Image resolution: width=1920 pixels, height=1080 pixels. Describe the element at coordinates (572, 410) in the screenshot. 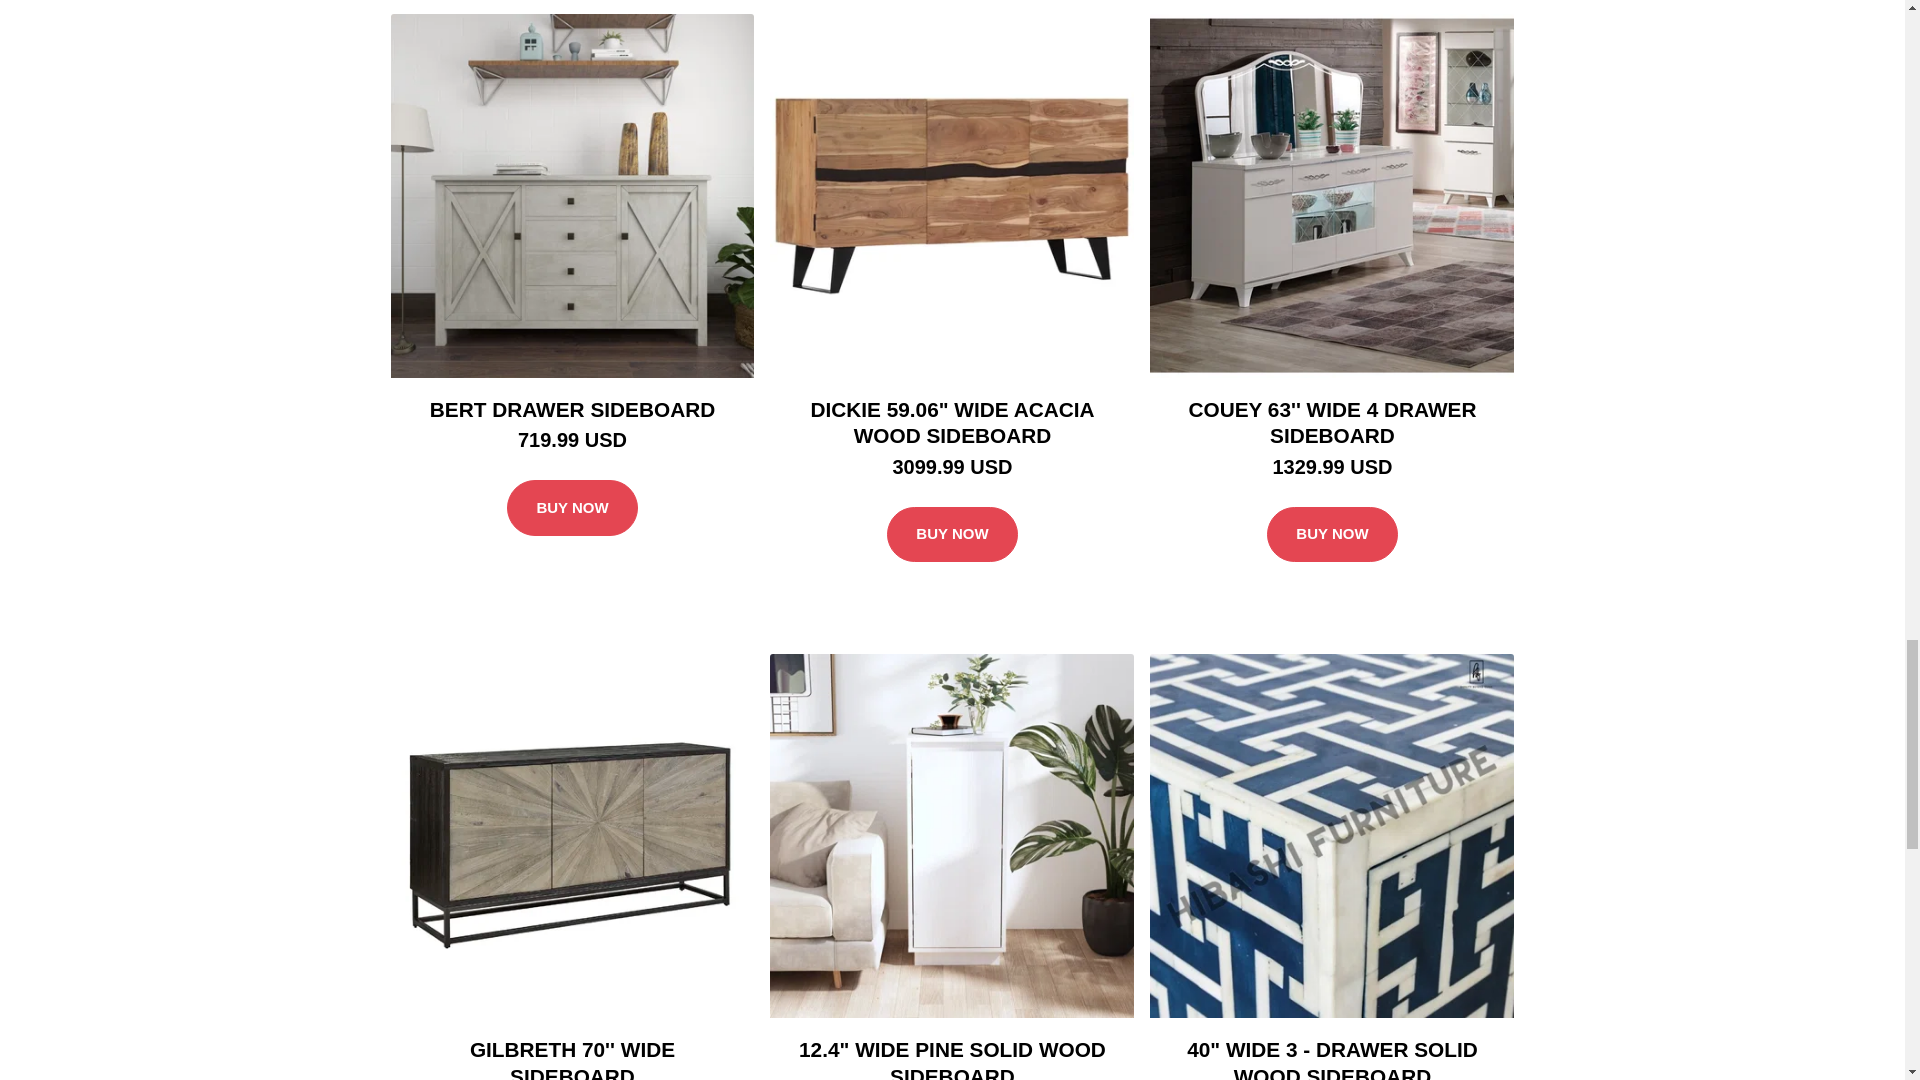

I see `BERT DRAWER SIDEBOARD` at that location.